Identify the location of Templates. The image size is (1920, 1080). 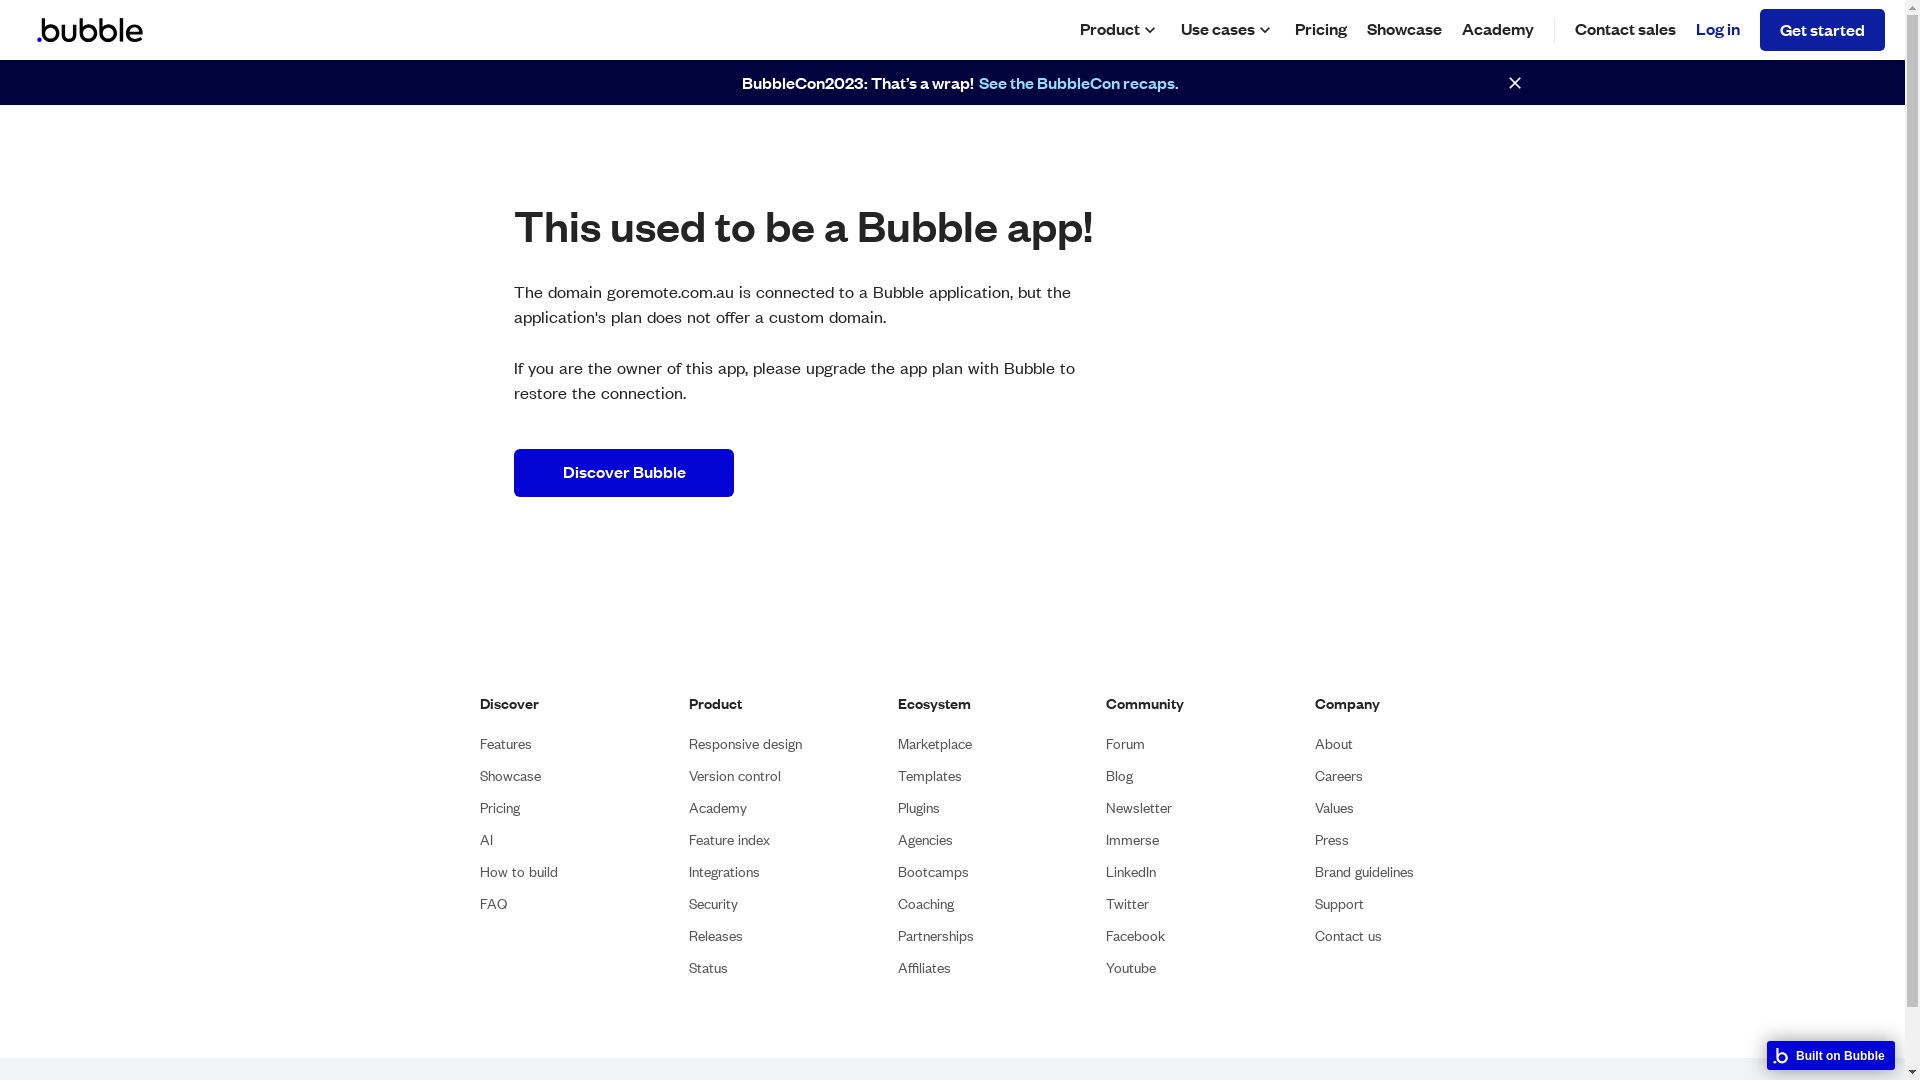
(930, 776).